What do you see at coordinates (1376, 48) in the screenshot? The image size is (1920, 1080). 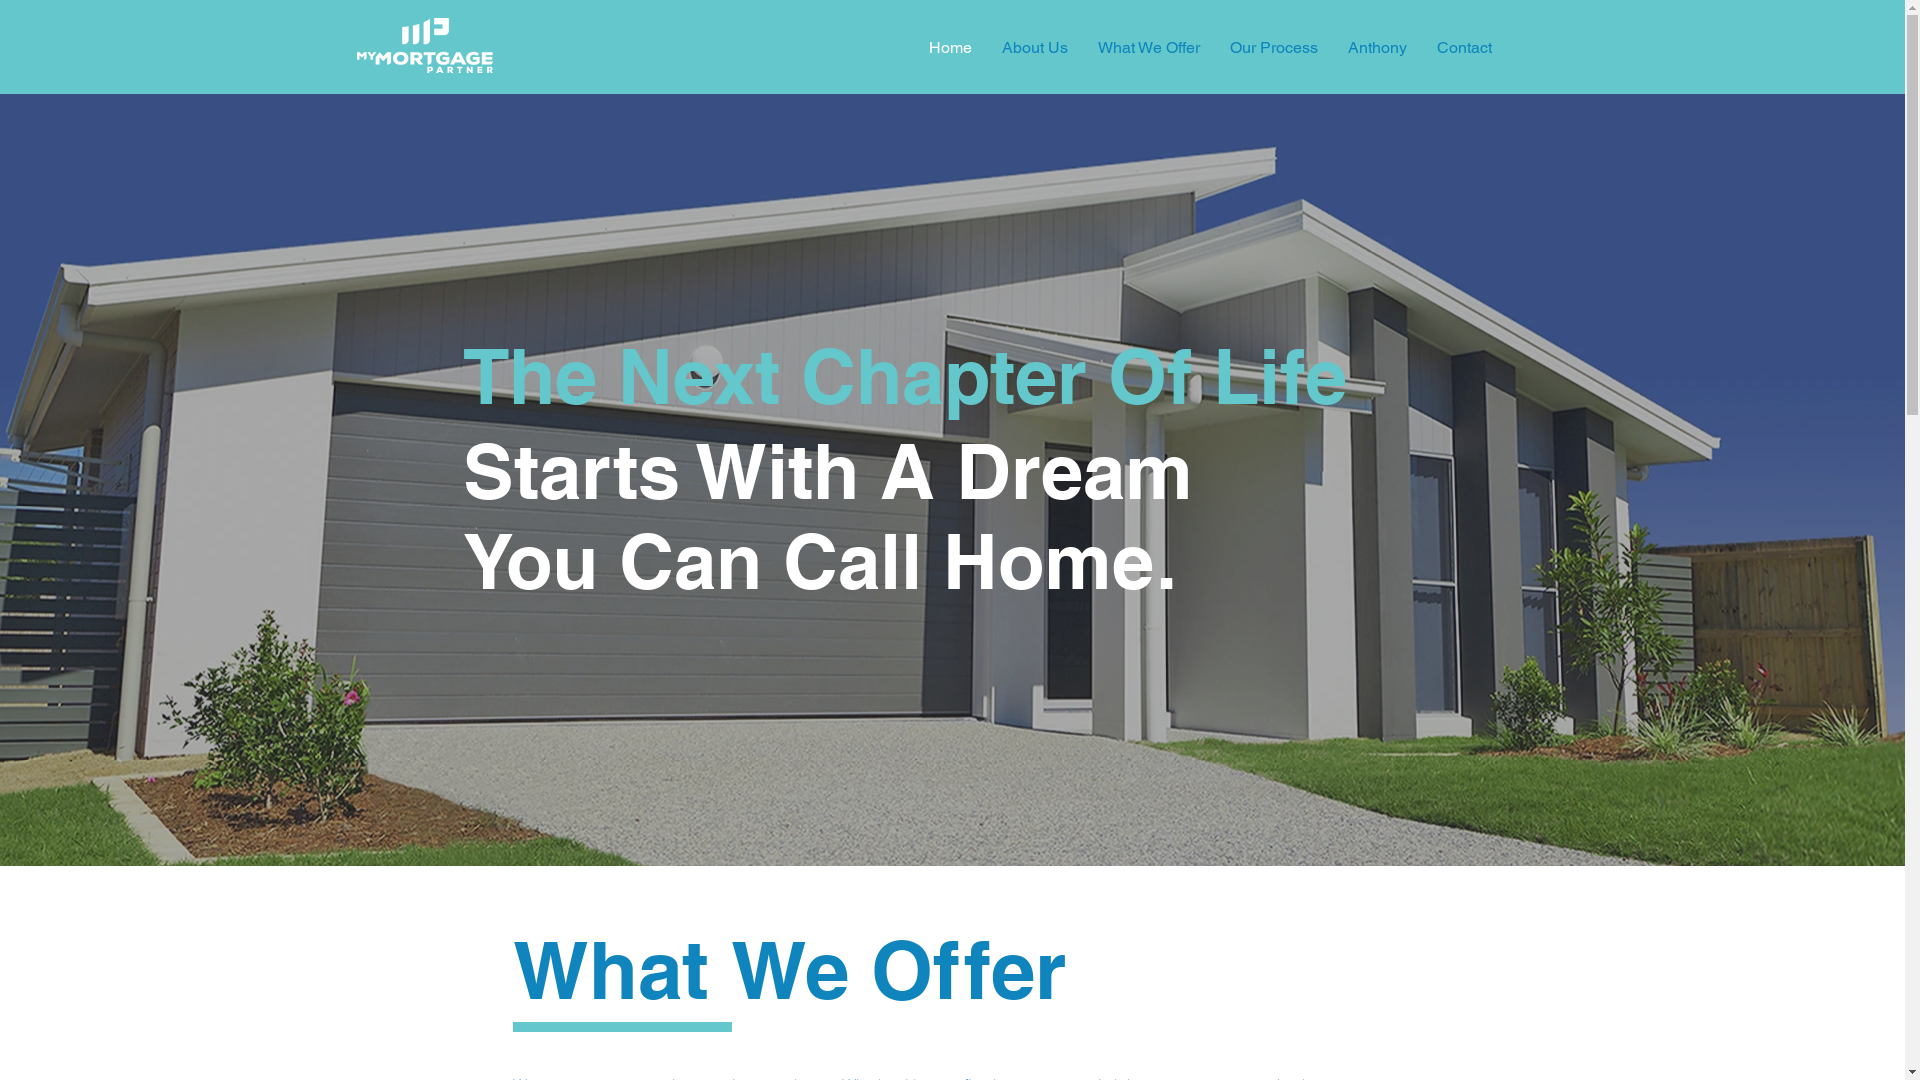 I see `Anthony` at bounding box center [1376, 48].